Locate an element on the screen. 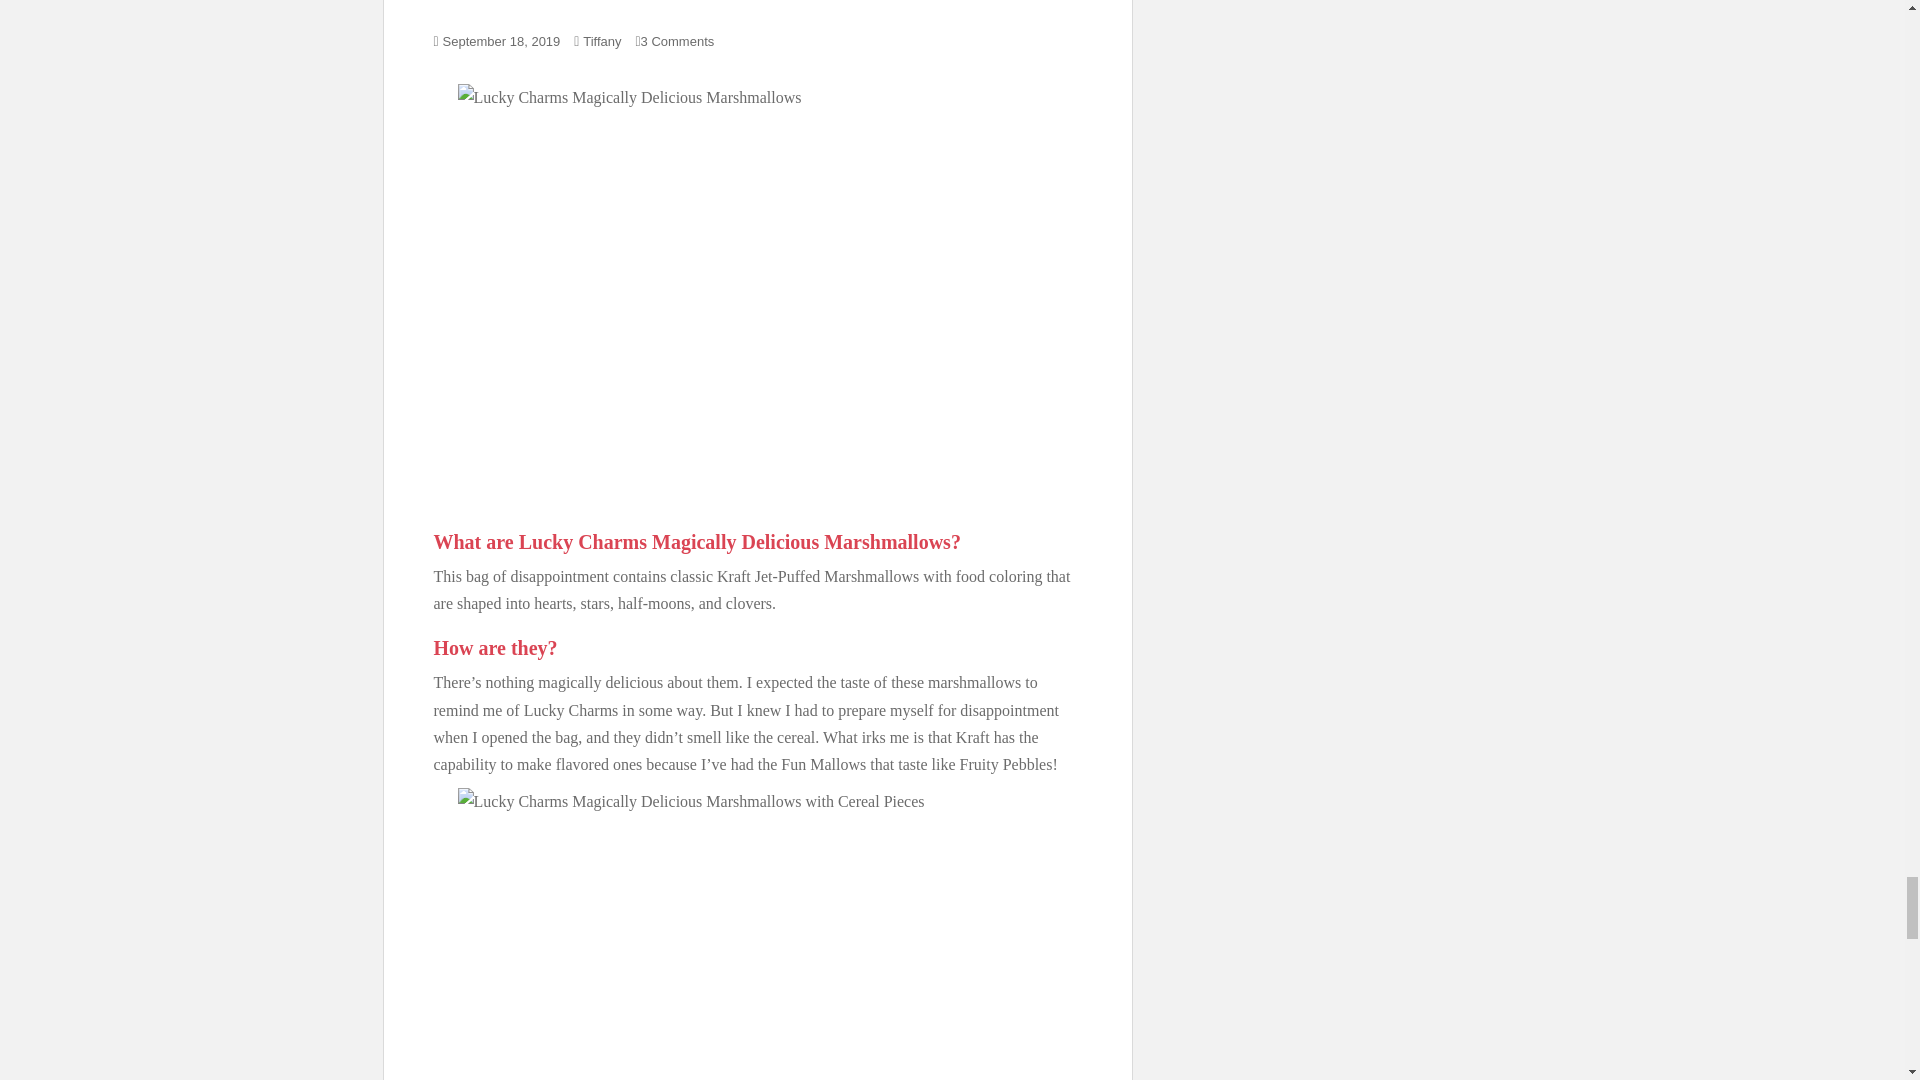 The width and height of the screenshot is (1920, 1080). 3 Comments is located at coordinates (678, 40).